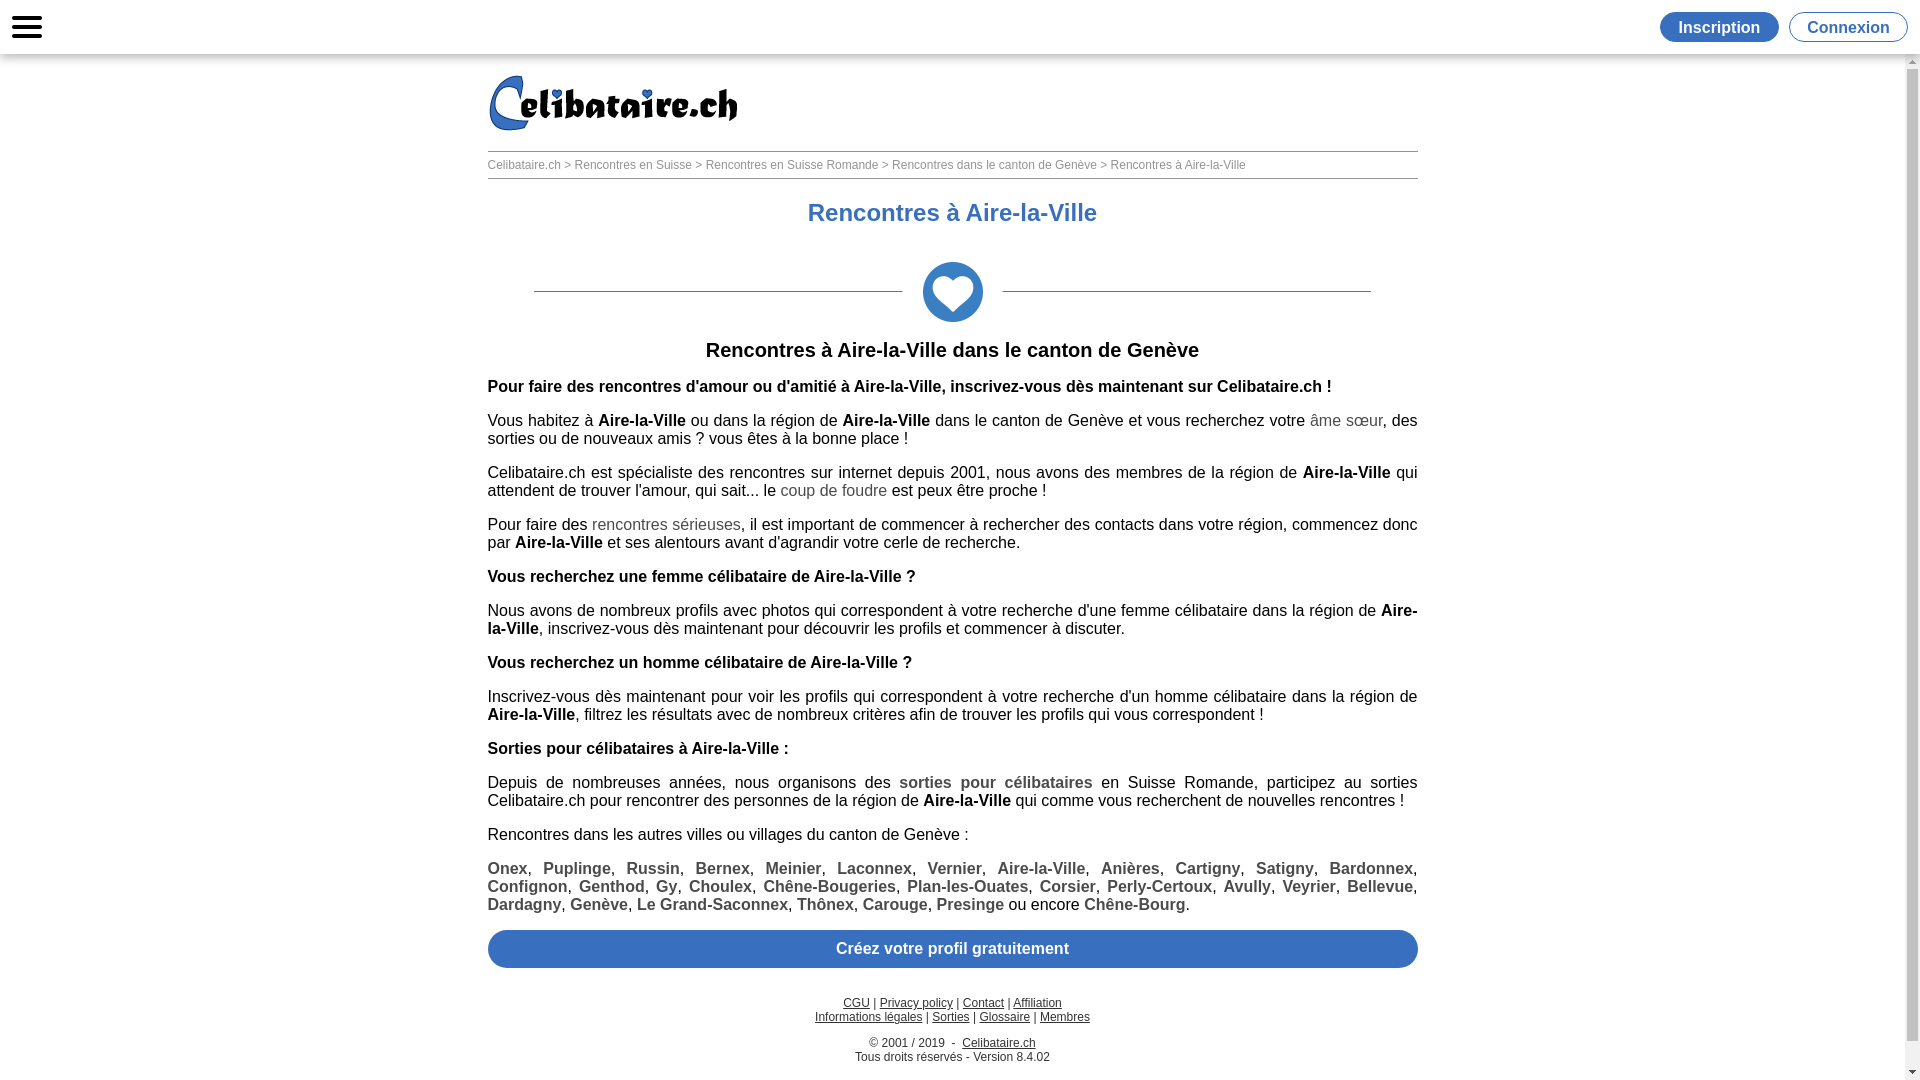 The image size is (1920, 1080). Describe the element at coordinates (1160, 886) in the screenshot. I see `Perly-Certoux` at that location.